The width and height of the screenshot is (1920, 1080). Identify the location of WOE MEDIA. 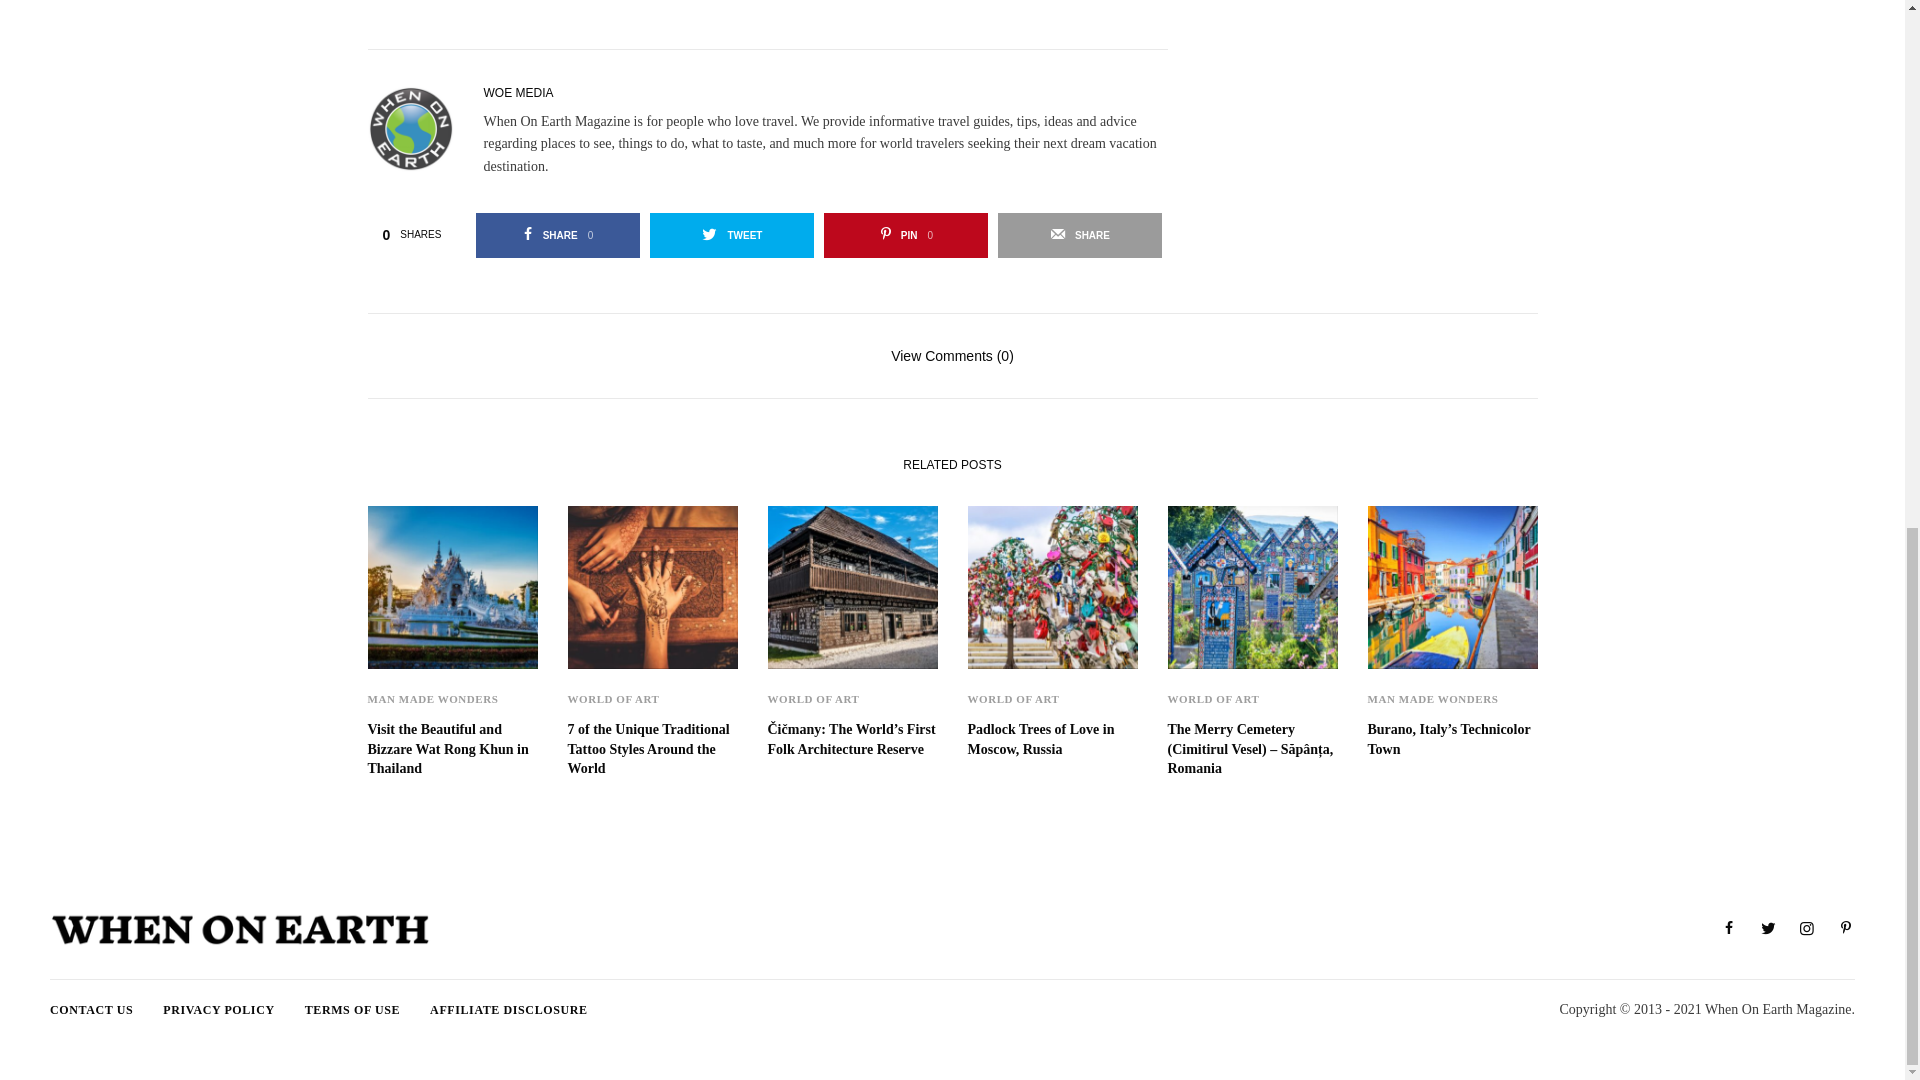
(906, 235).